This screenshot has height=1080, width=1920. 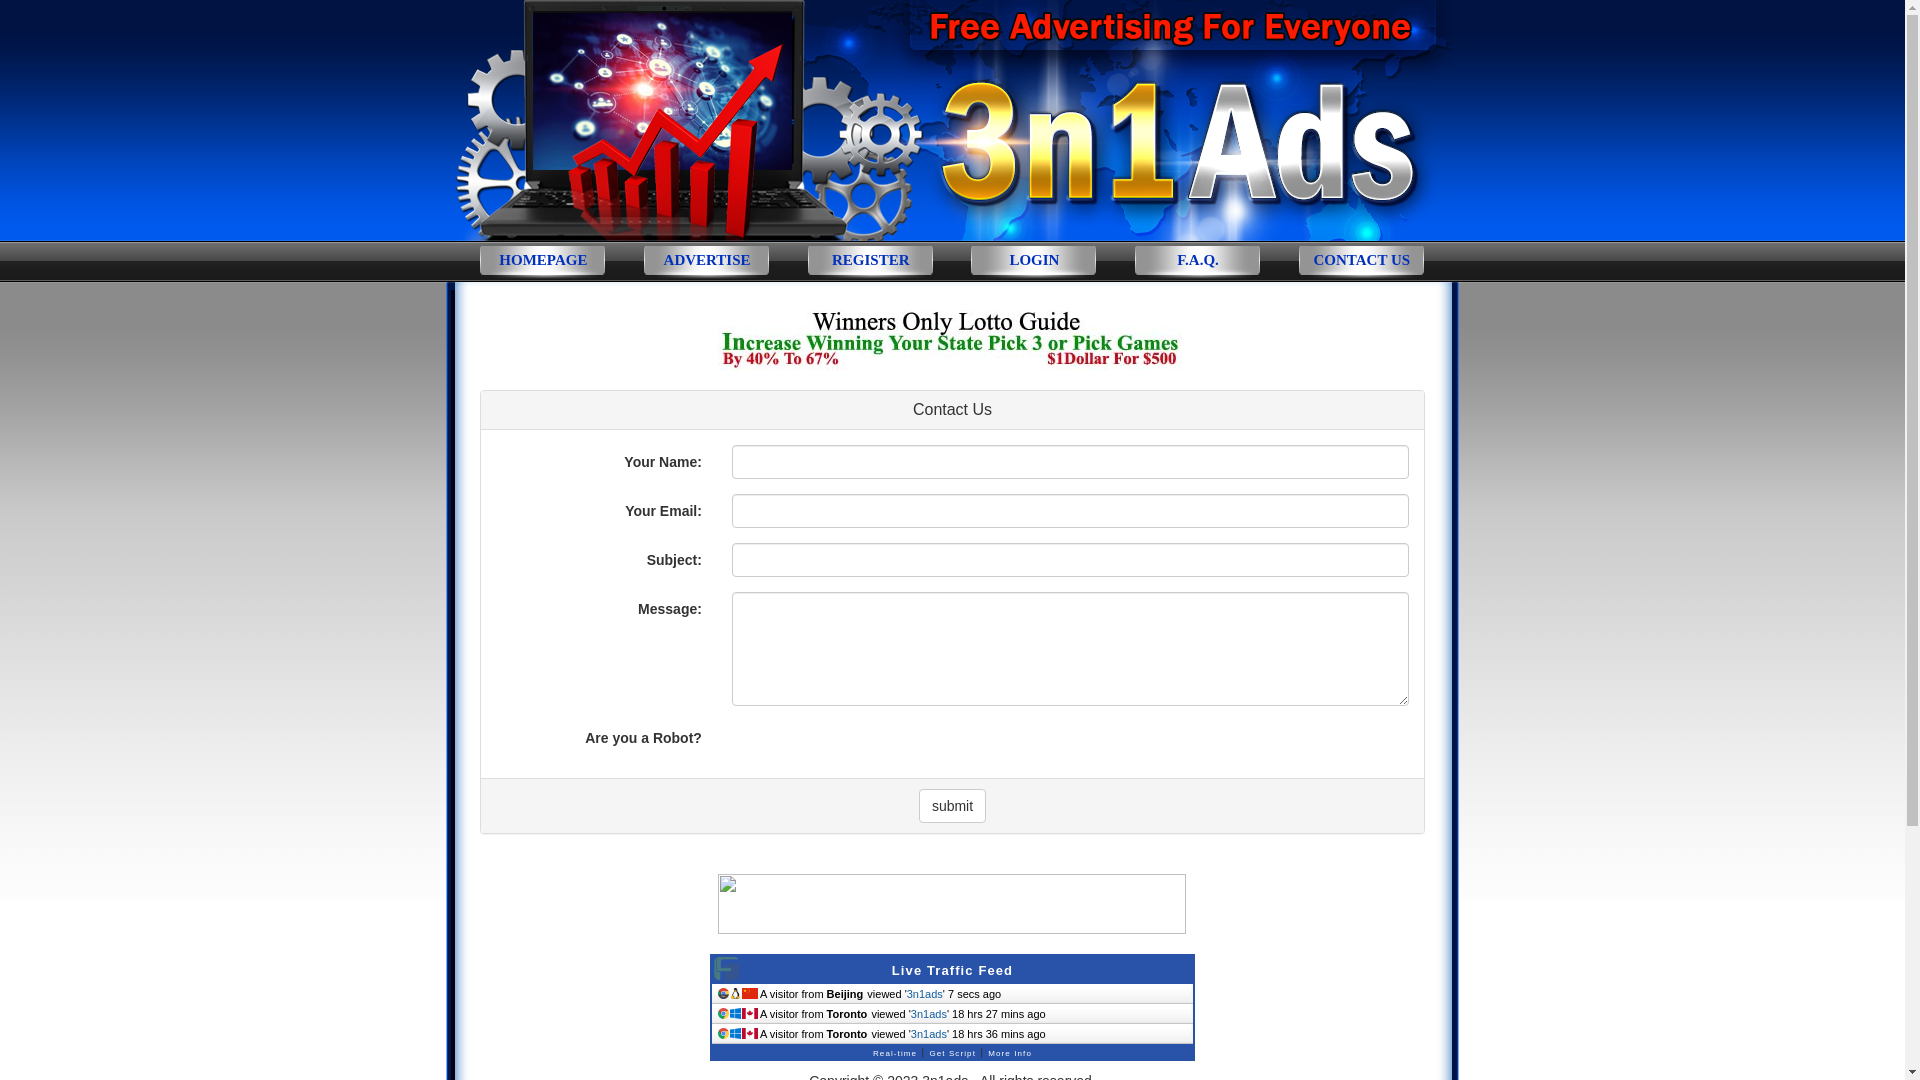 What do you see at coordinates (543, 266) in the screenshot?
I see `HOMEPAGE` at bounding box center [543, 266].